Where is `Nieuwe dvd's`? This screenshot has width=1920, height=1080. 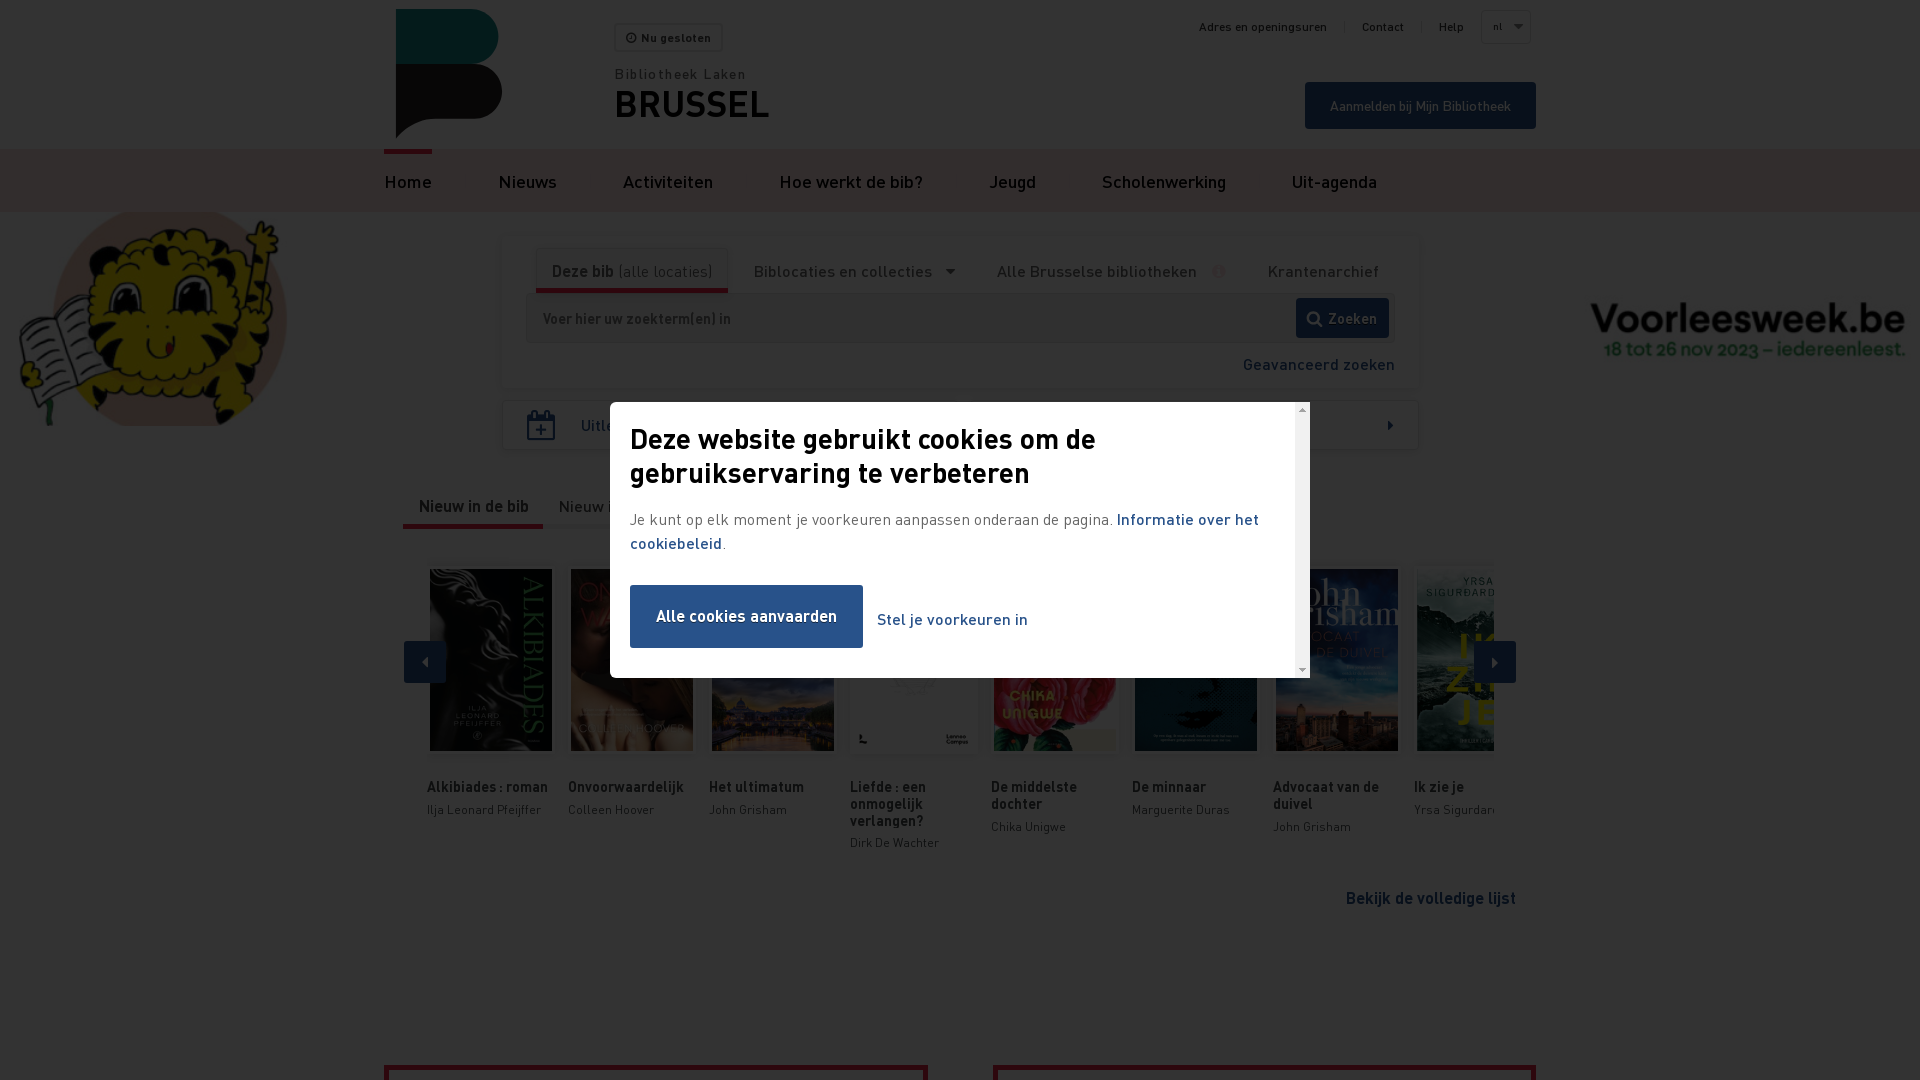
Nieuwe dvd's is located at coordinates (787, 506).